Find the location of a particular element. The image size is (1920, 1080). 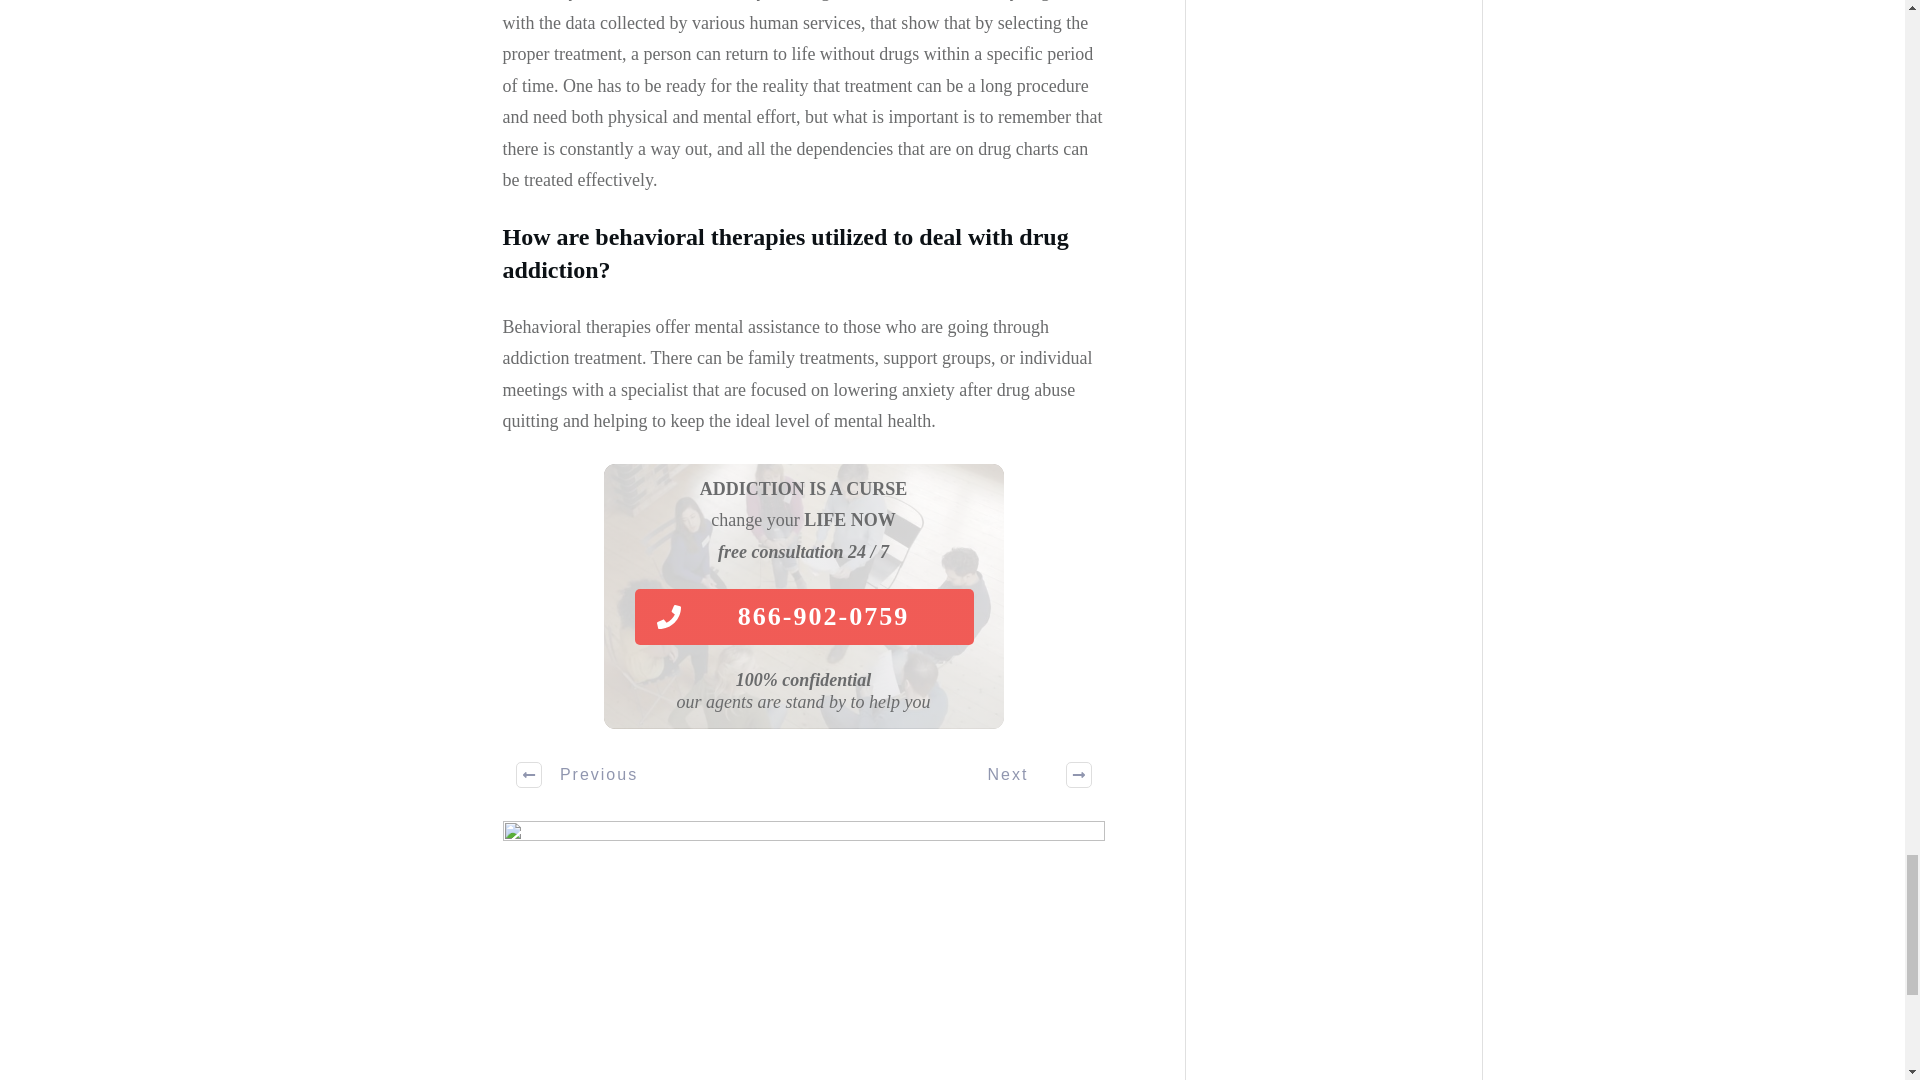

Previous is located at coordinates (578, 774).